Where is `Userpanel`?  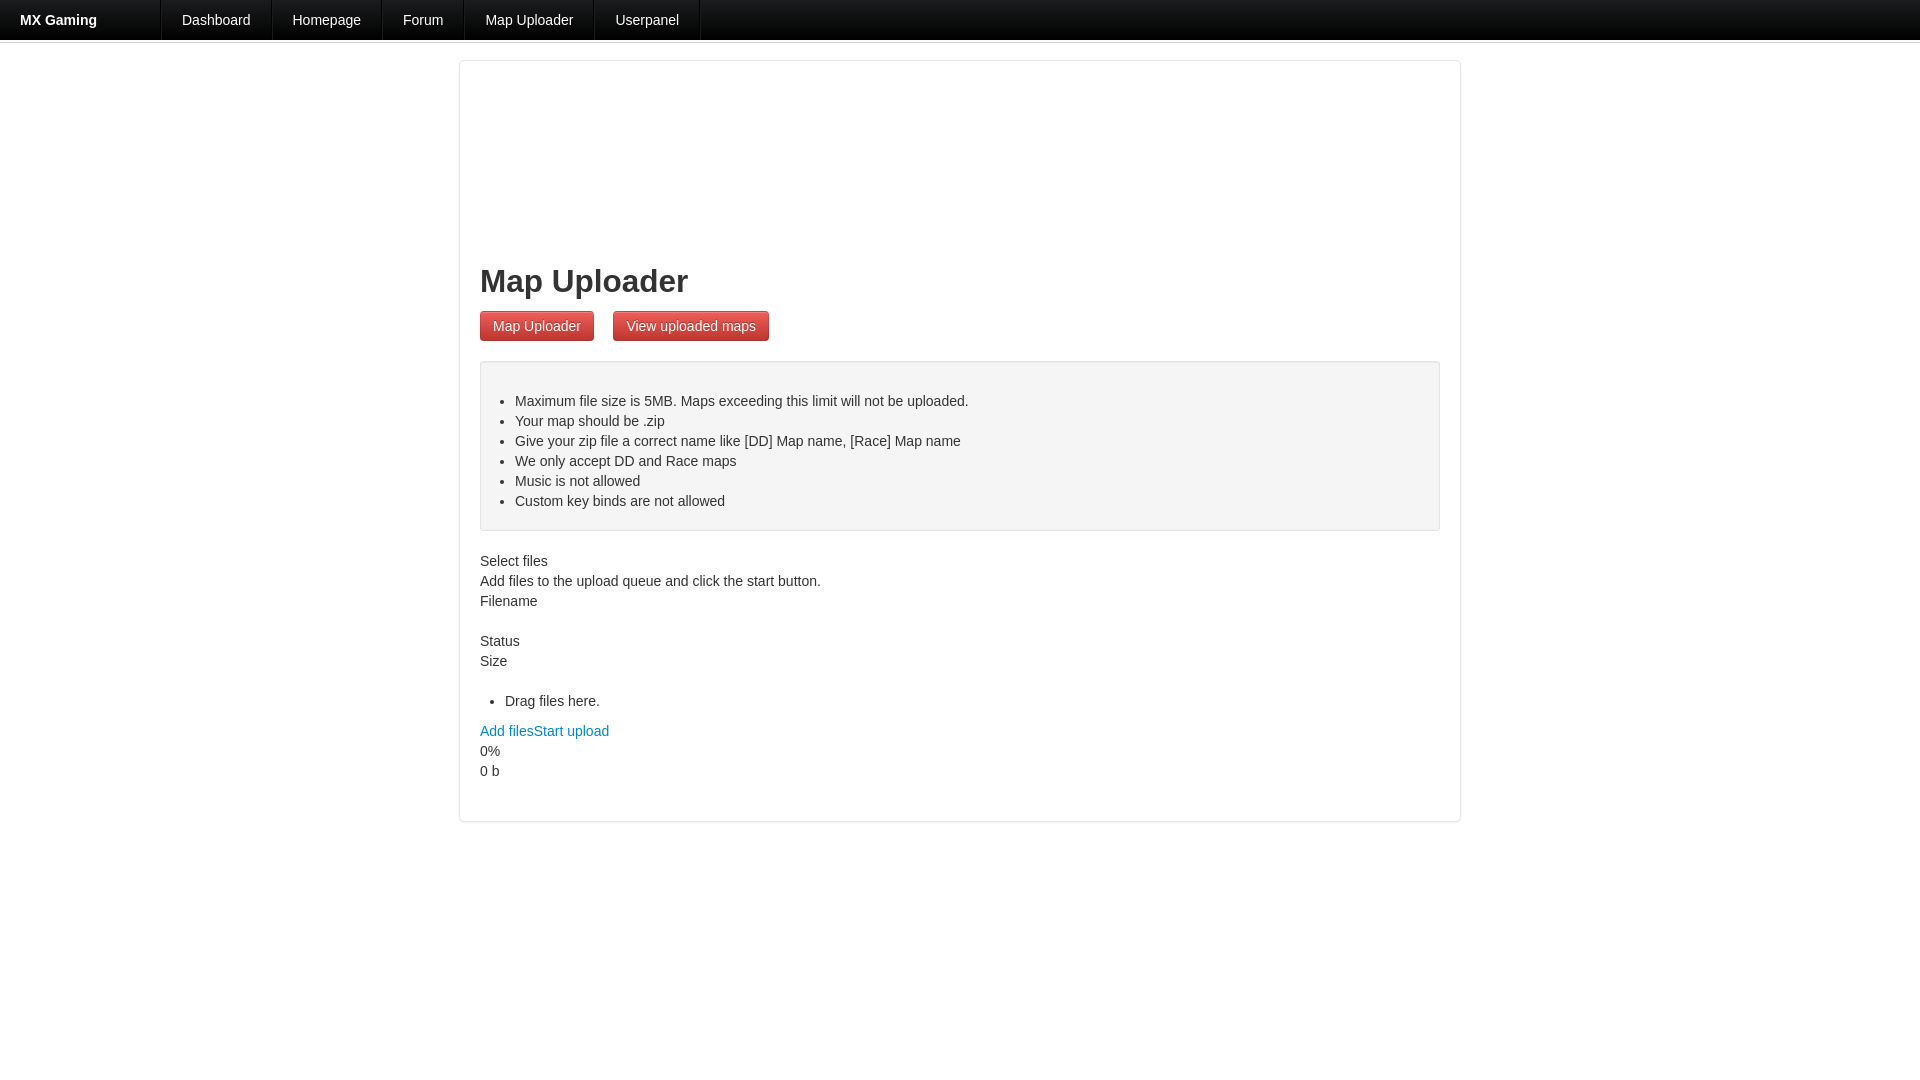
Userpanel is located at coordinates (646, 20).